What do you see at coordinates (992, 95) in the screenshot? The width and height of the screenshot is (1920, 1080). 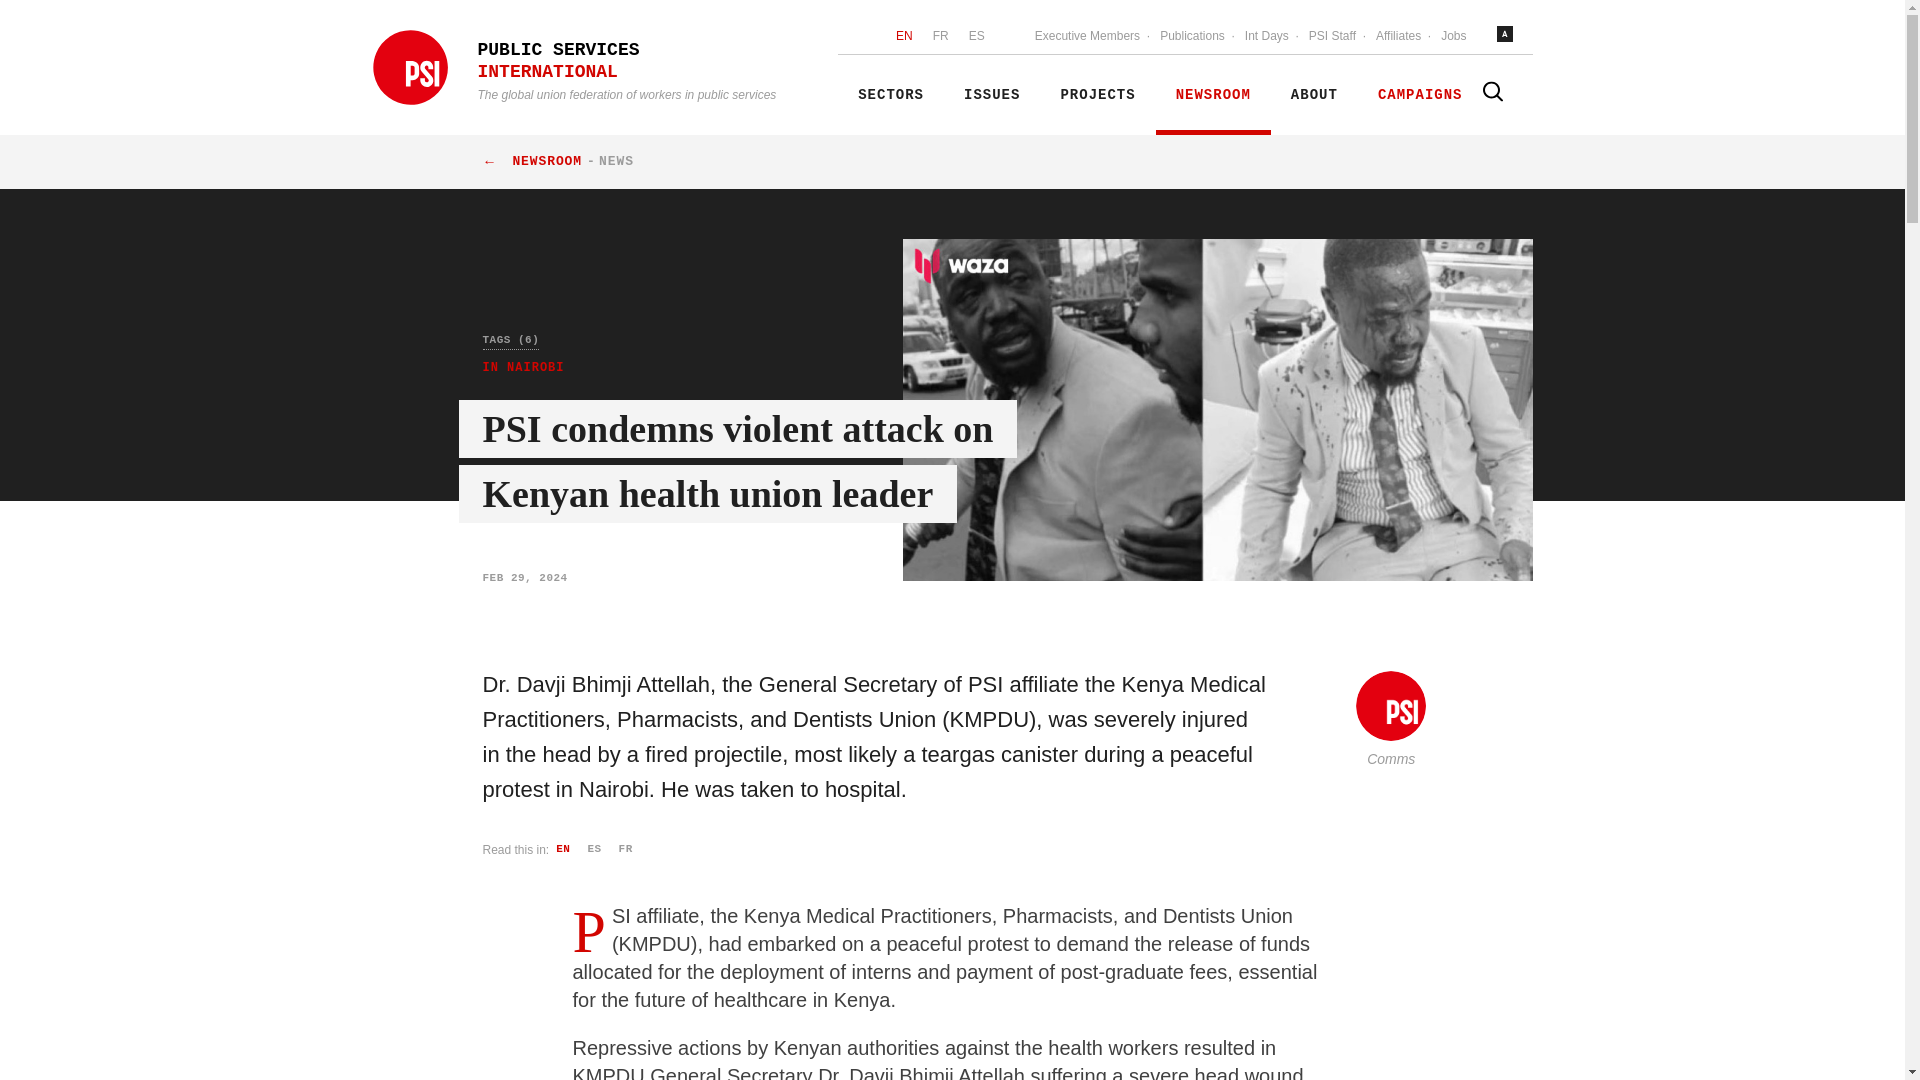 I see `ISSUES` at bounding box center [992, 95].